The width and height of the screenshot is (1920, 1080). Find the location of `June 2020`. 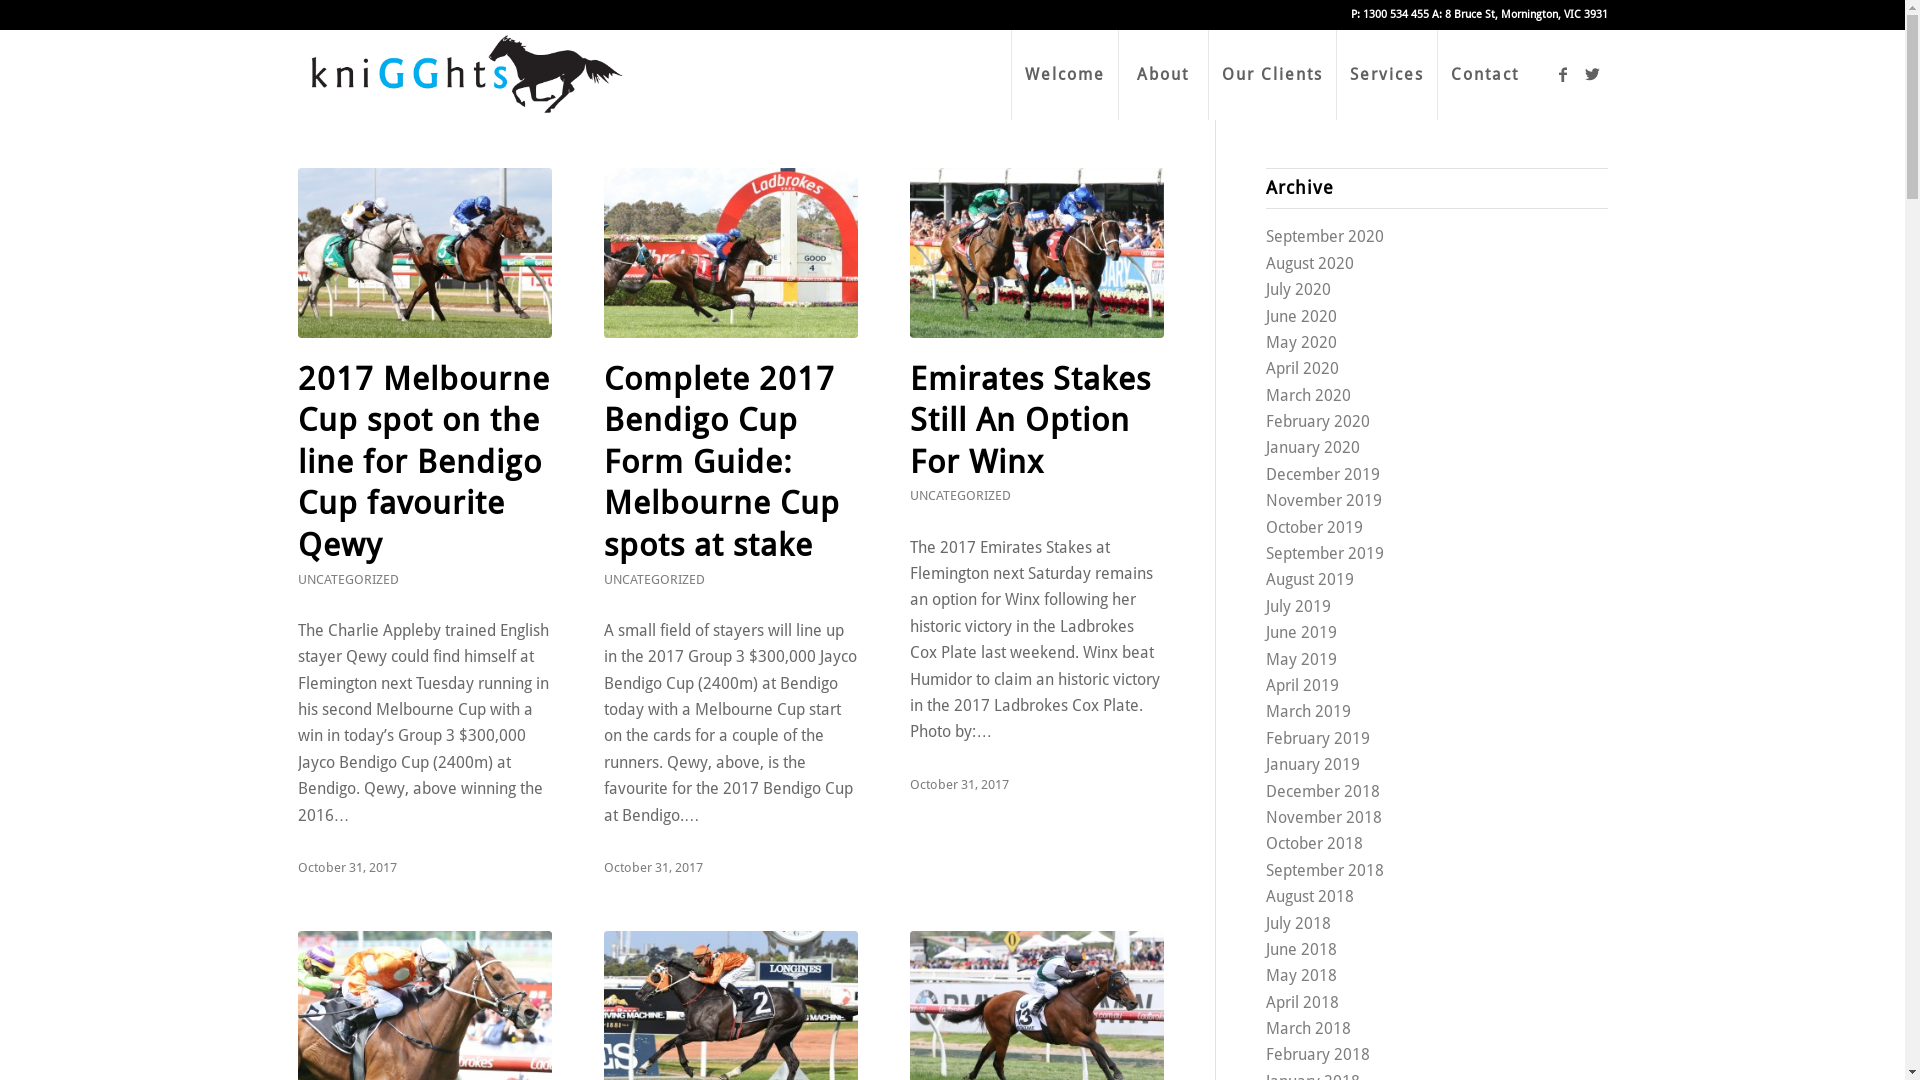

June 2020 is located at coordinates (1302, 316).